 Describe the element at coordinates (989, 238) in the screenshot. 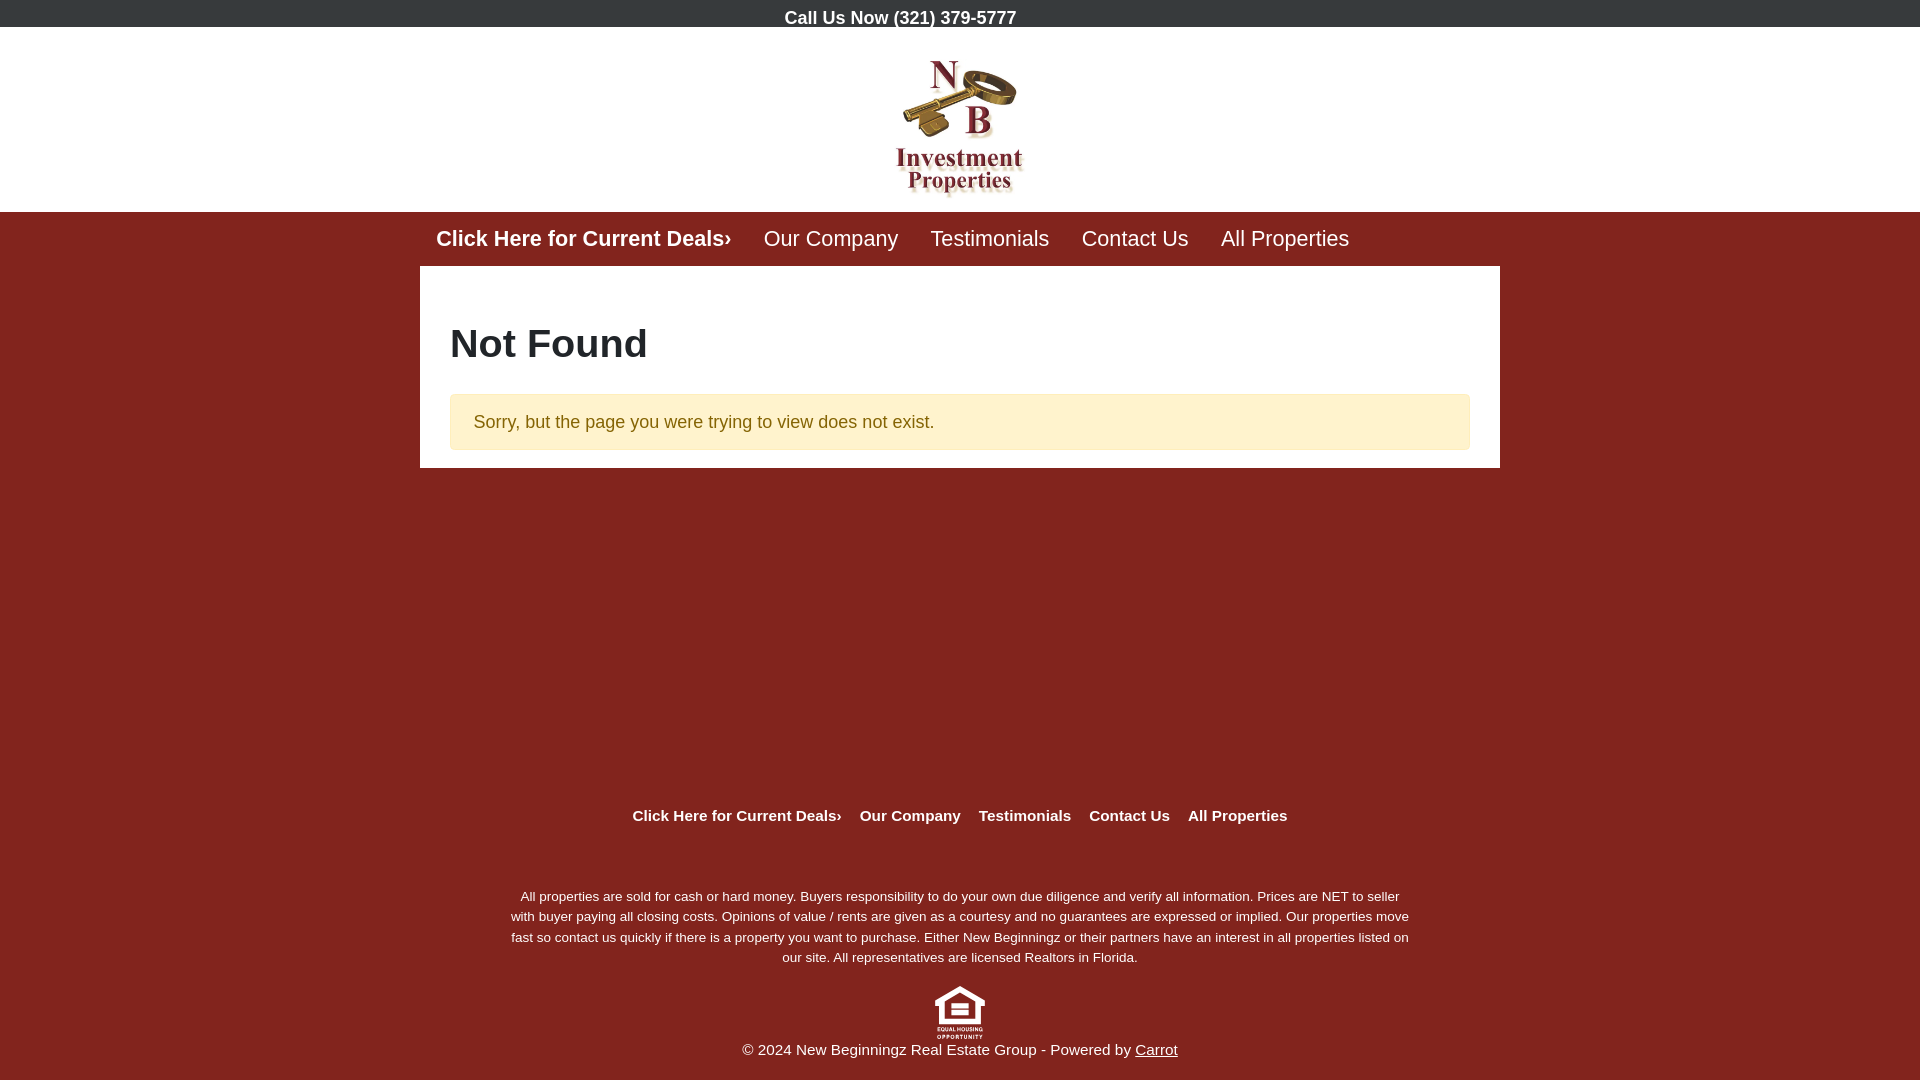

I see `Testimonials` at that location.